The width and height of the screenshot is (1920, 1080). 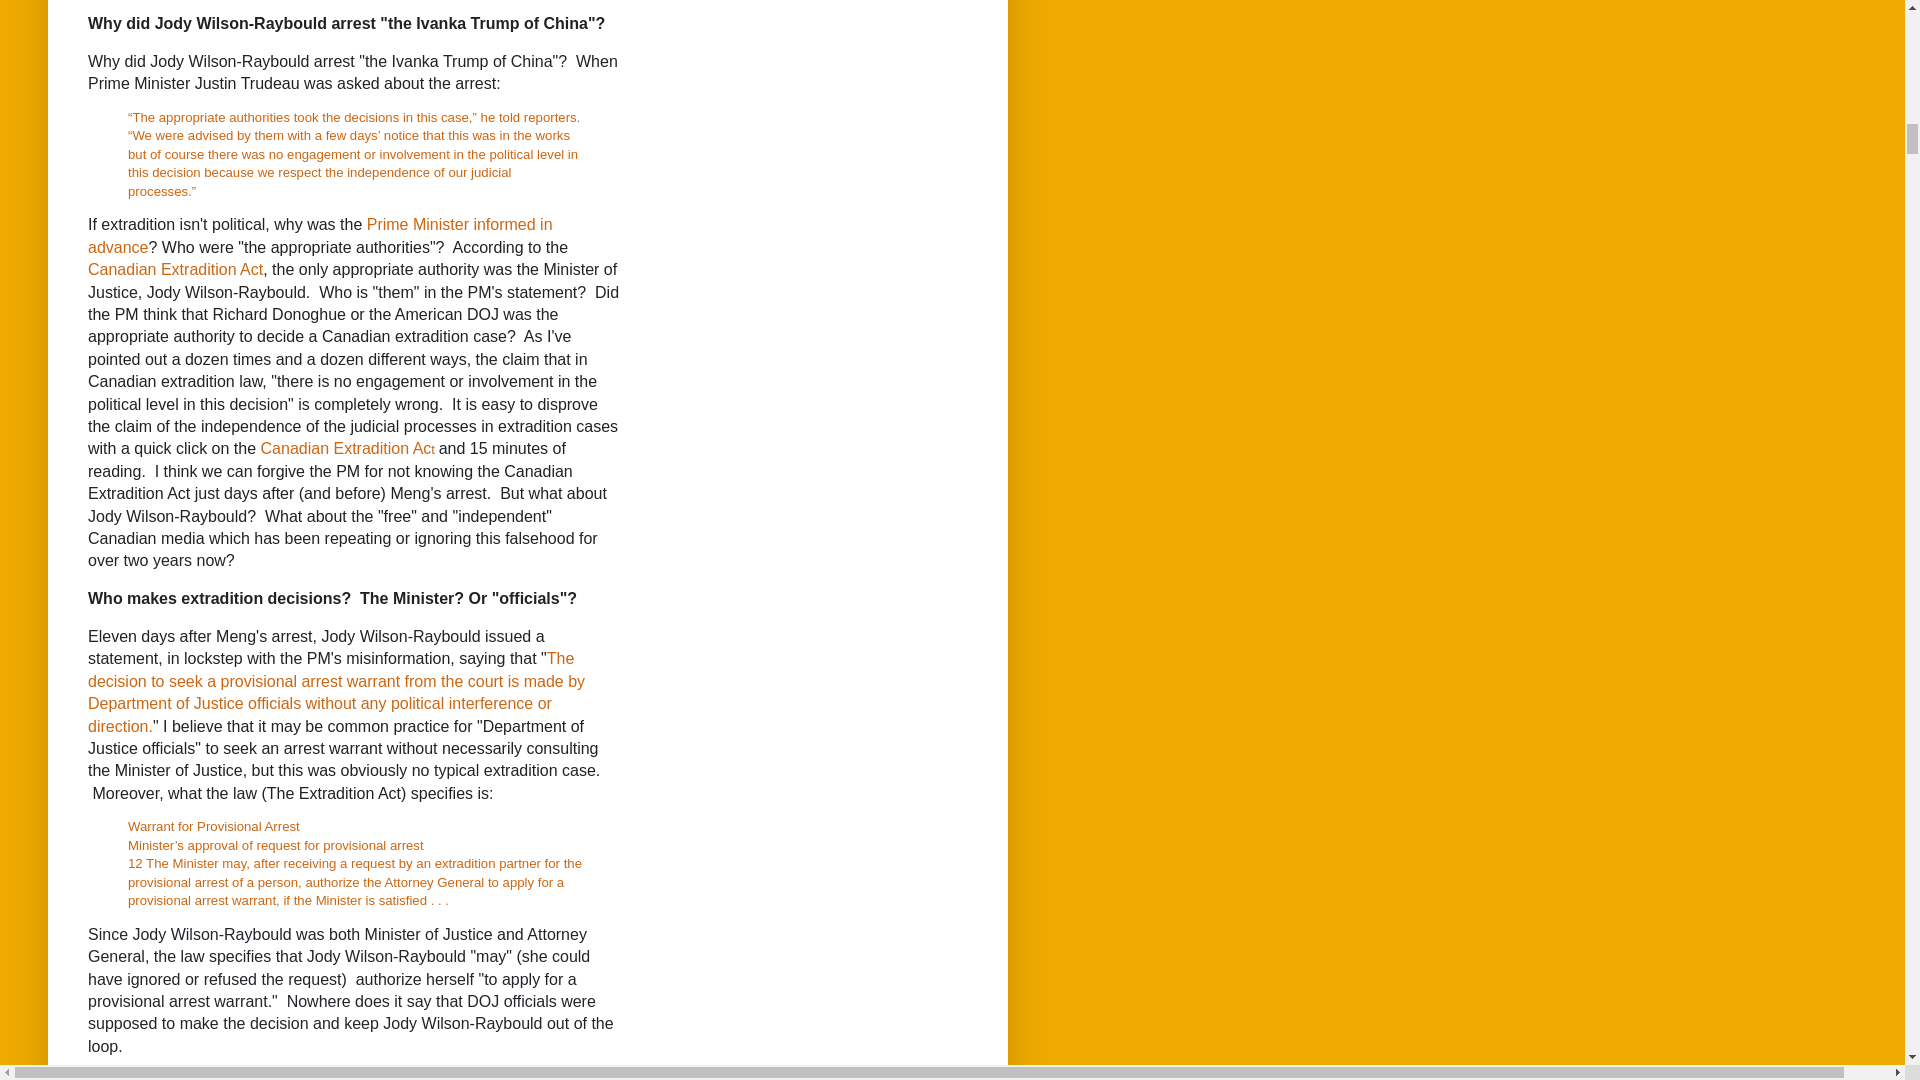 What do you see at coordinates (176, 269) in the screenshot?
I see `Canadian Extradition Act` at bounding box center [176, 269].